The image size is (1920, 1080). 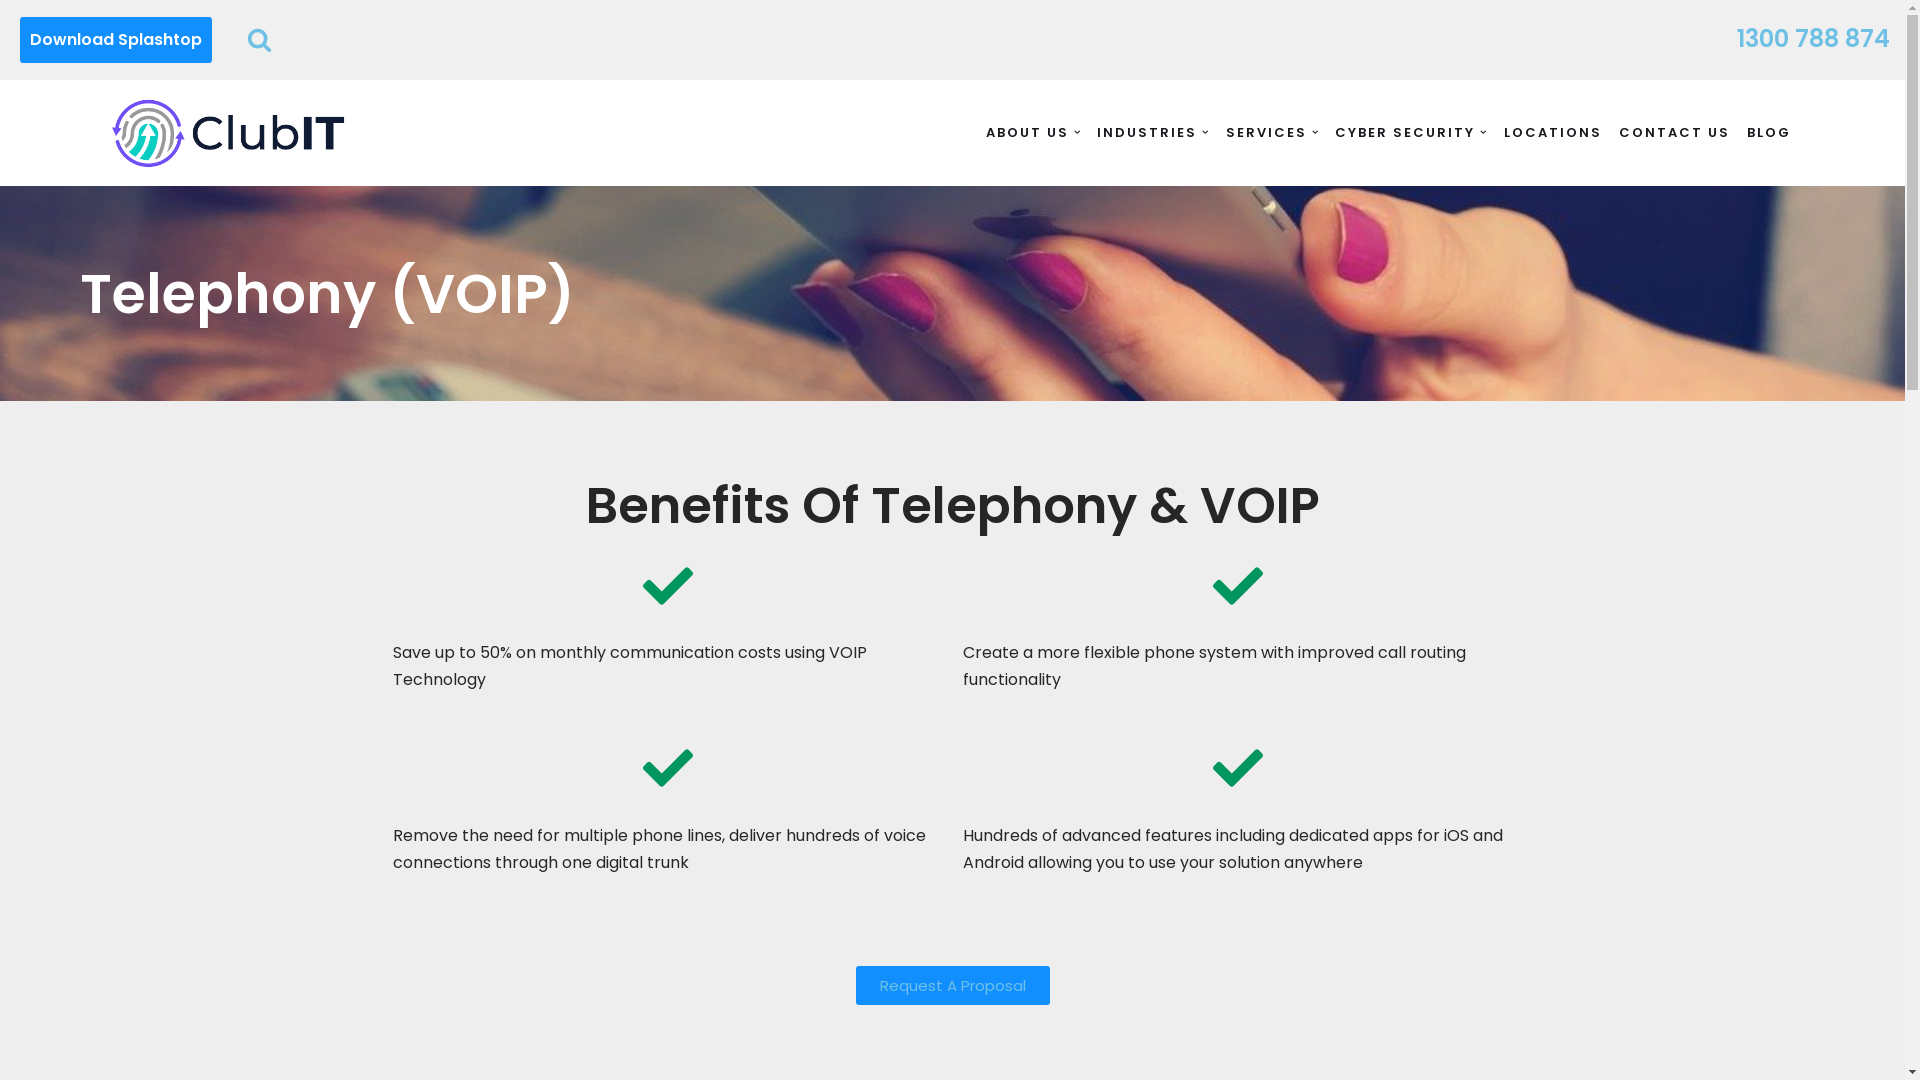 What do you see at coordinates (228, 133) in the screenshot?
I see `ClubIT` at bounding box center [228, 133].